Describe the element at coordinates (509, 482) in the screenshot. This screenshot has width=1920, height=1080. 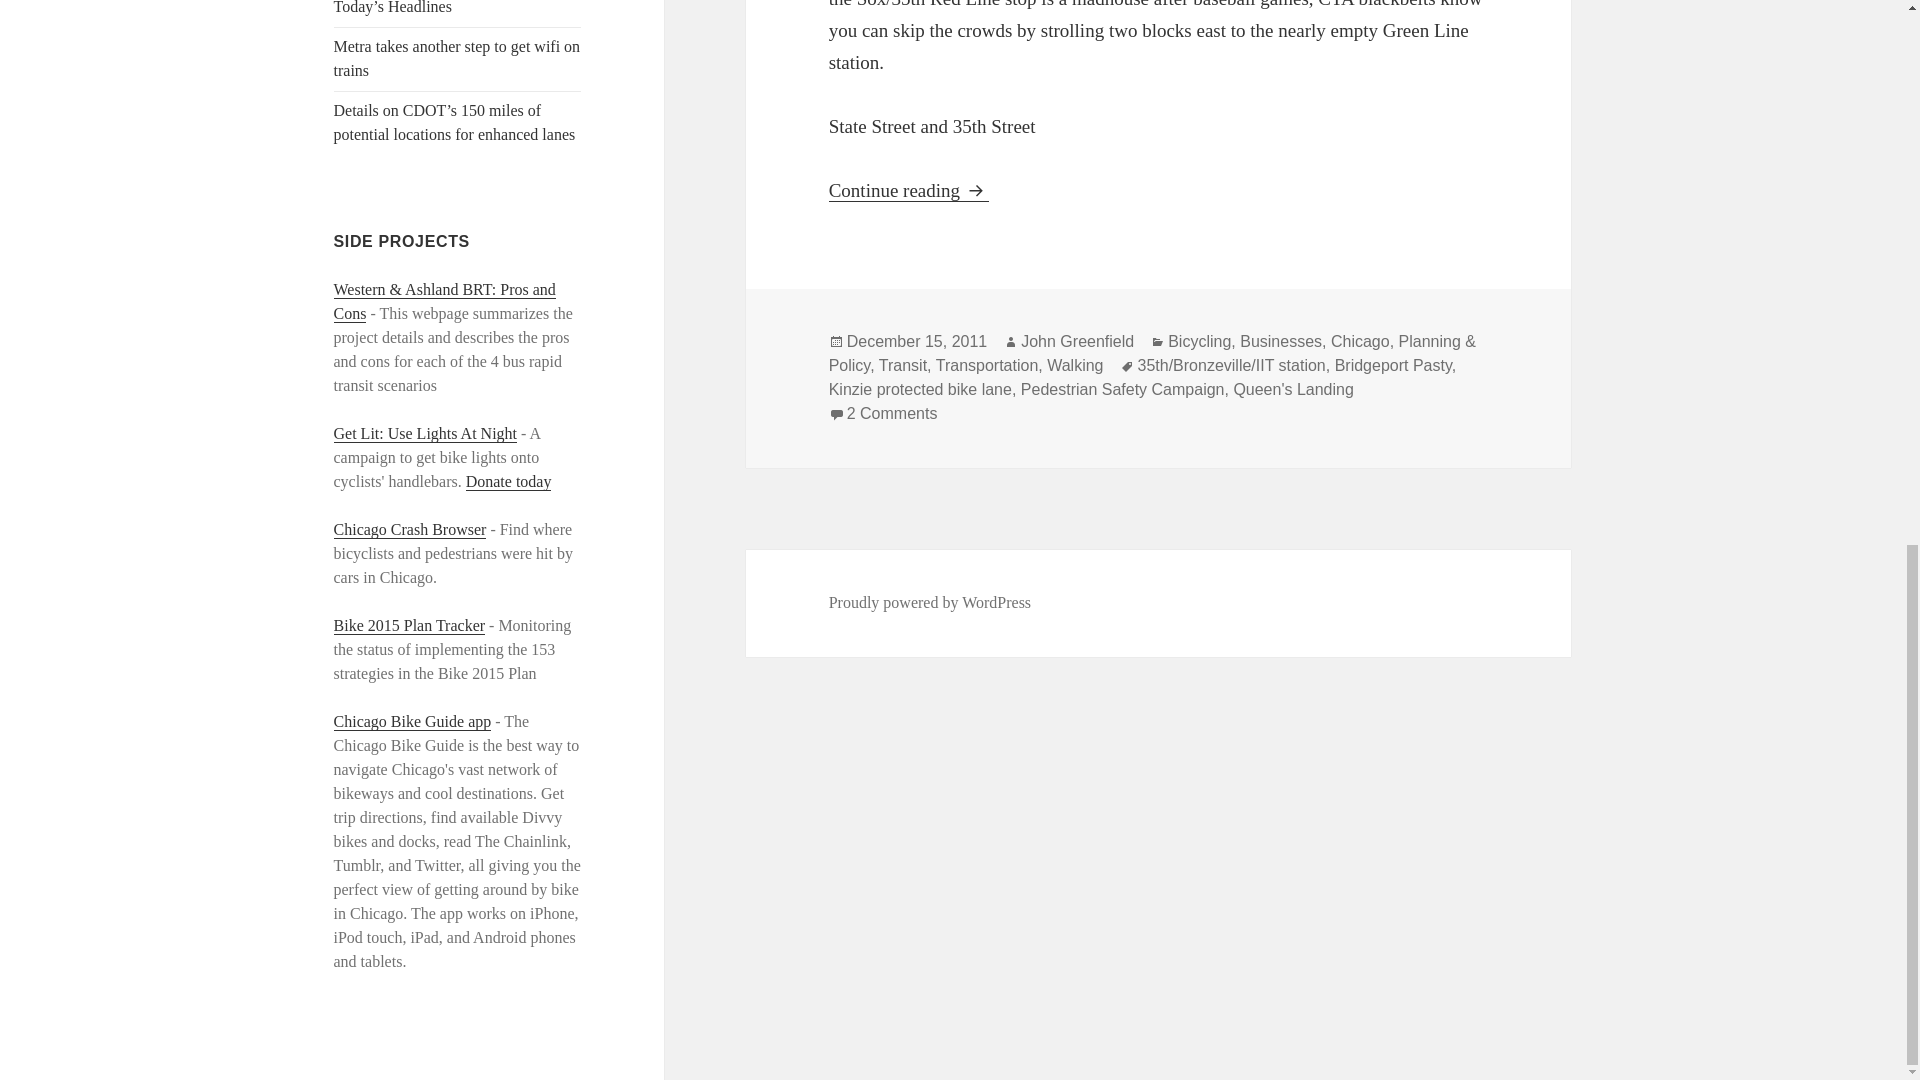
I see `Donate today` at that location.